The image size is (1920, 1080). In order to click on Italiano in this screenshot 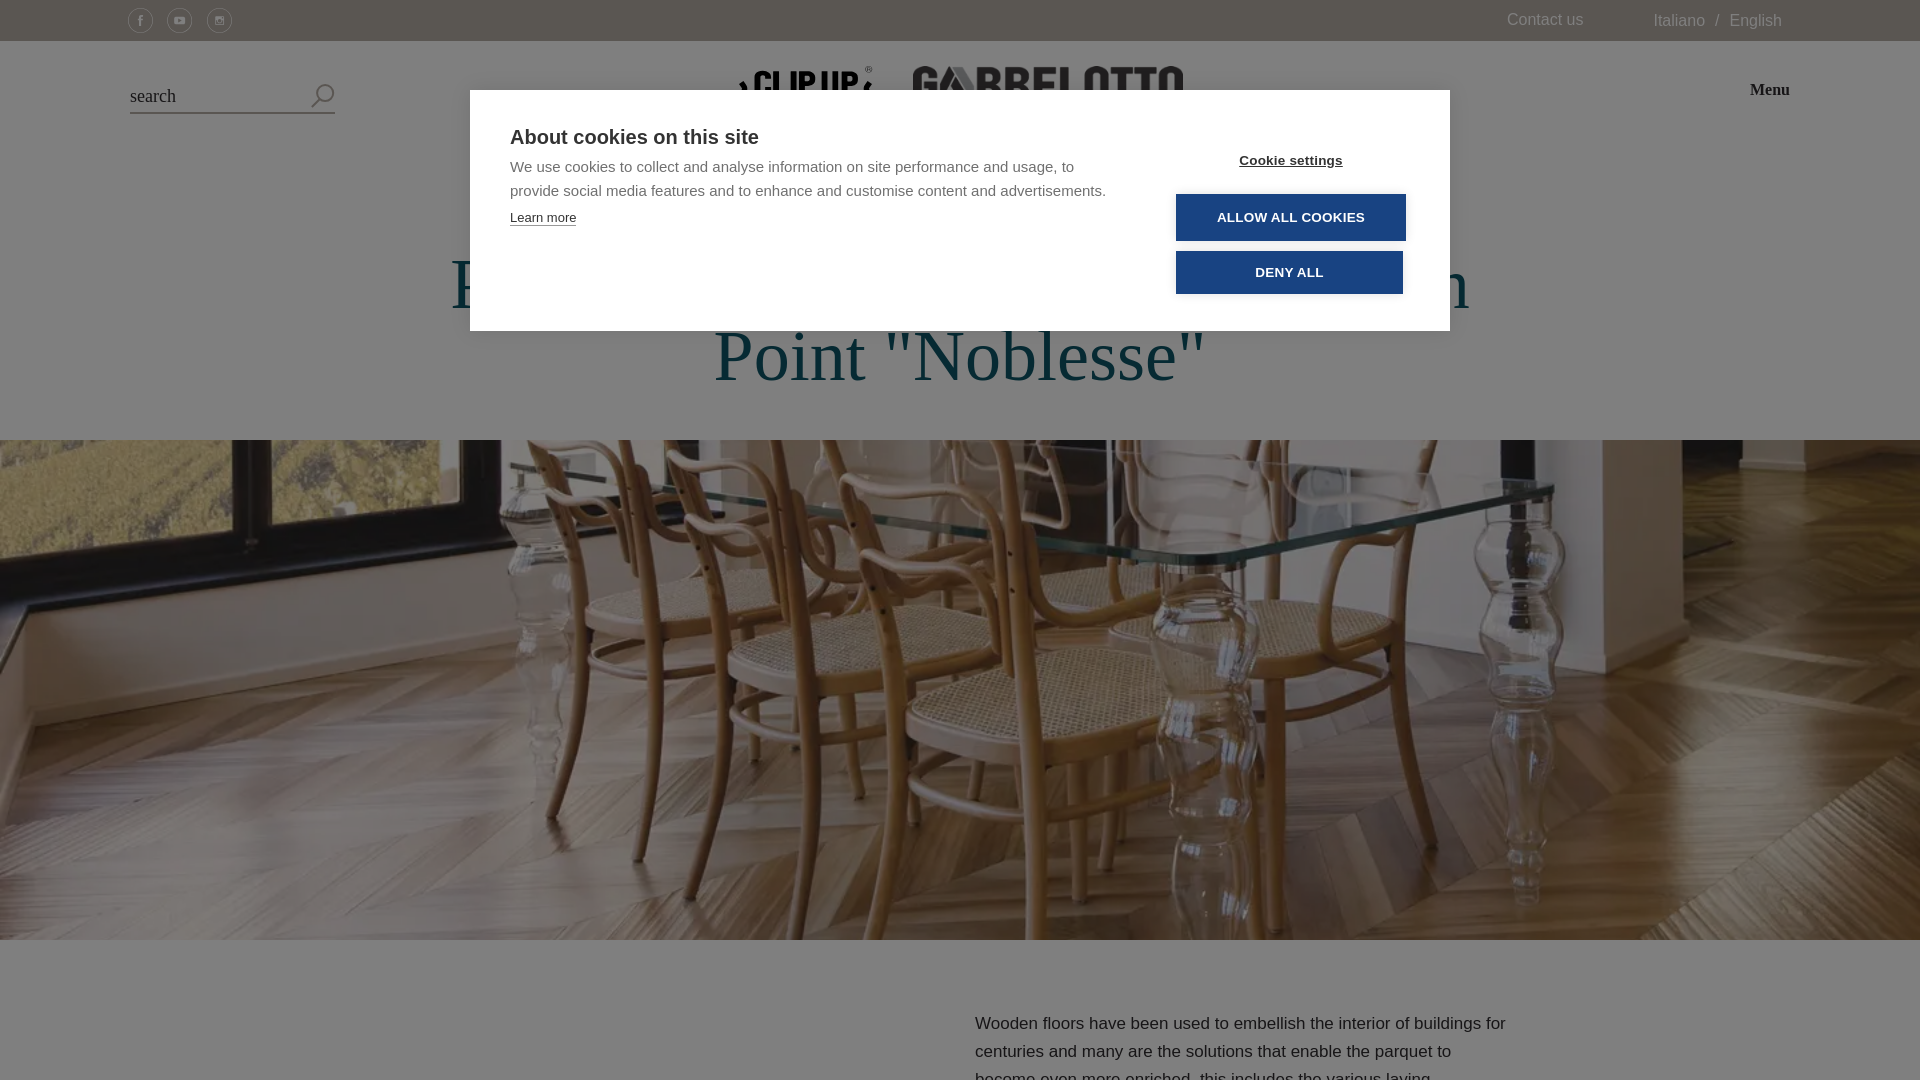, I will do `click(1678, 20)`.